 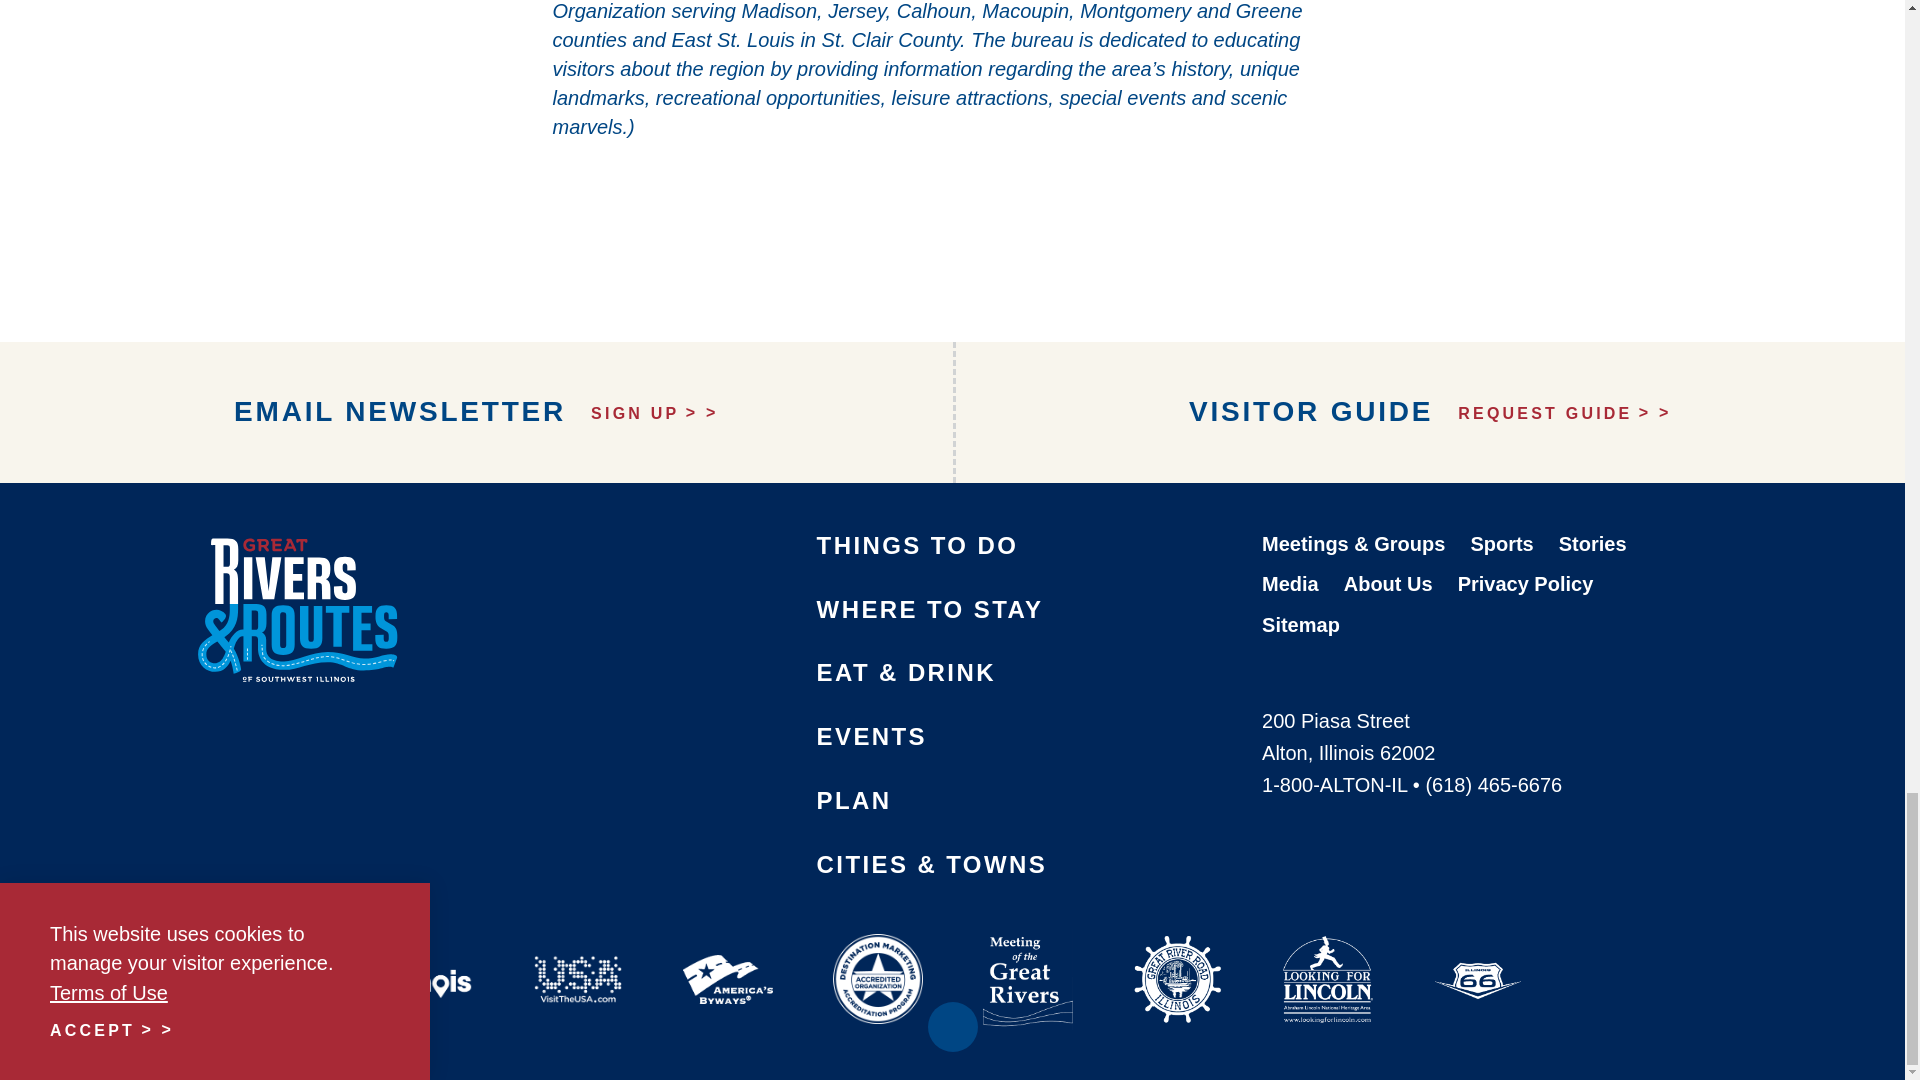 I want to click on THINGS TO DO, so click(x=918, y=546).